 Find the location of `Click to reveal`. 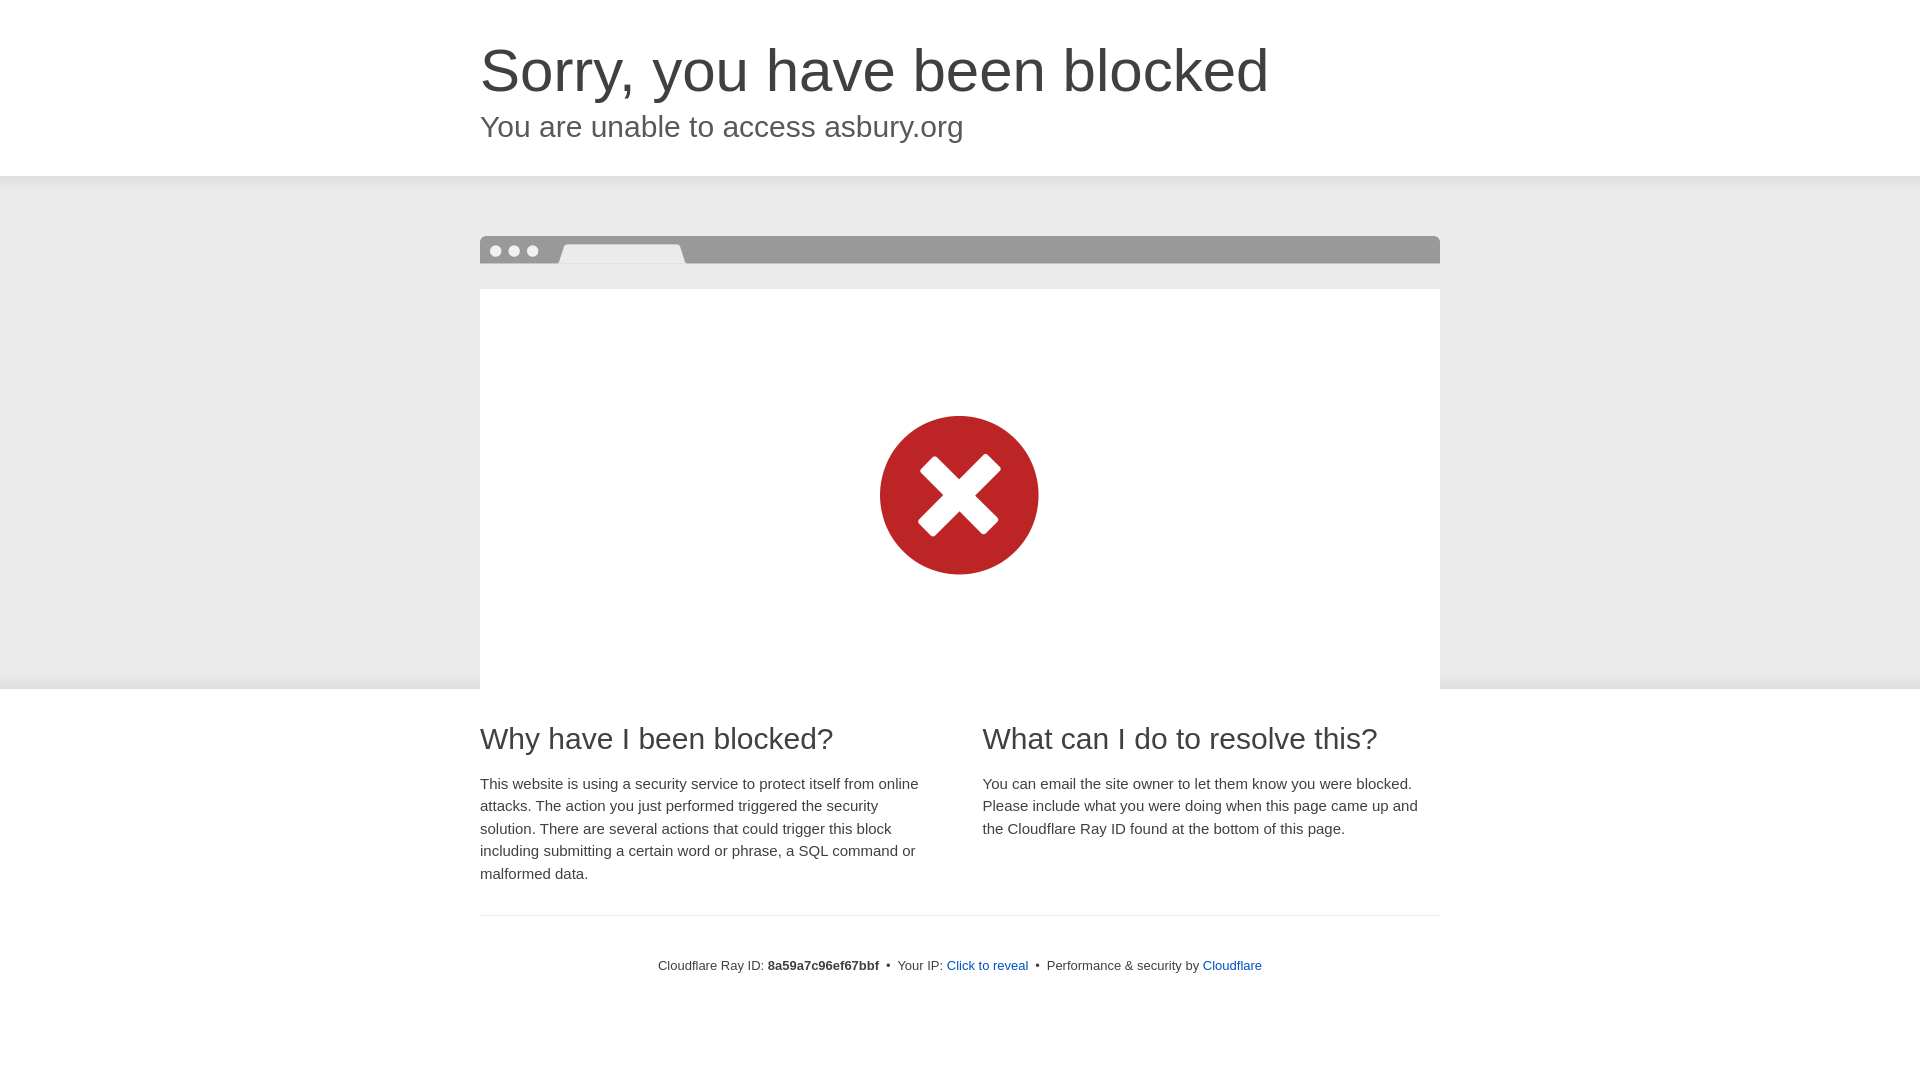

Click to reveal is located at coordinates (988, 966).